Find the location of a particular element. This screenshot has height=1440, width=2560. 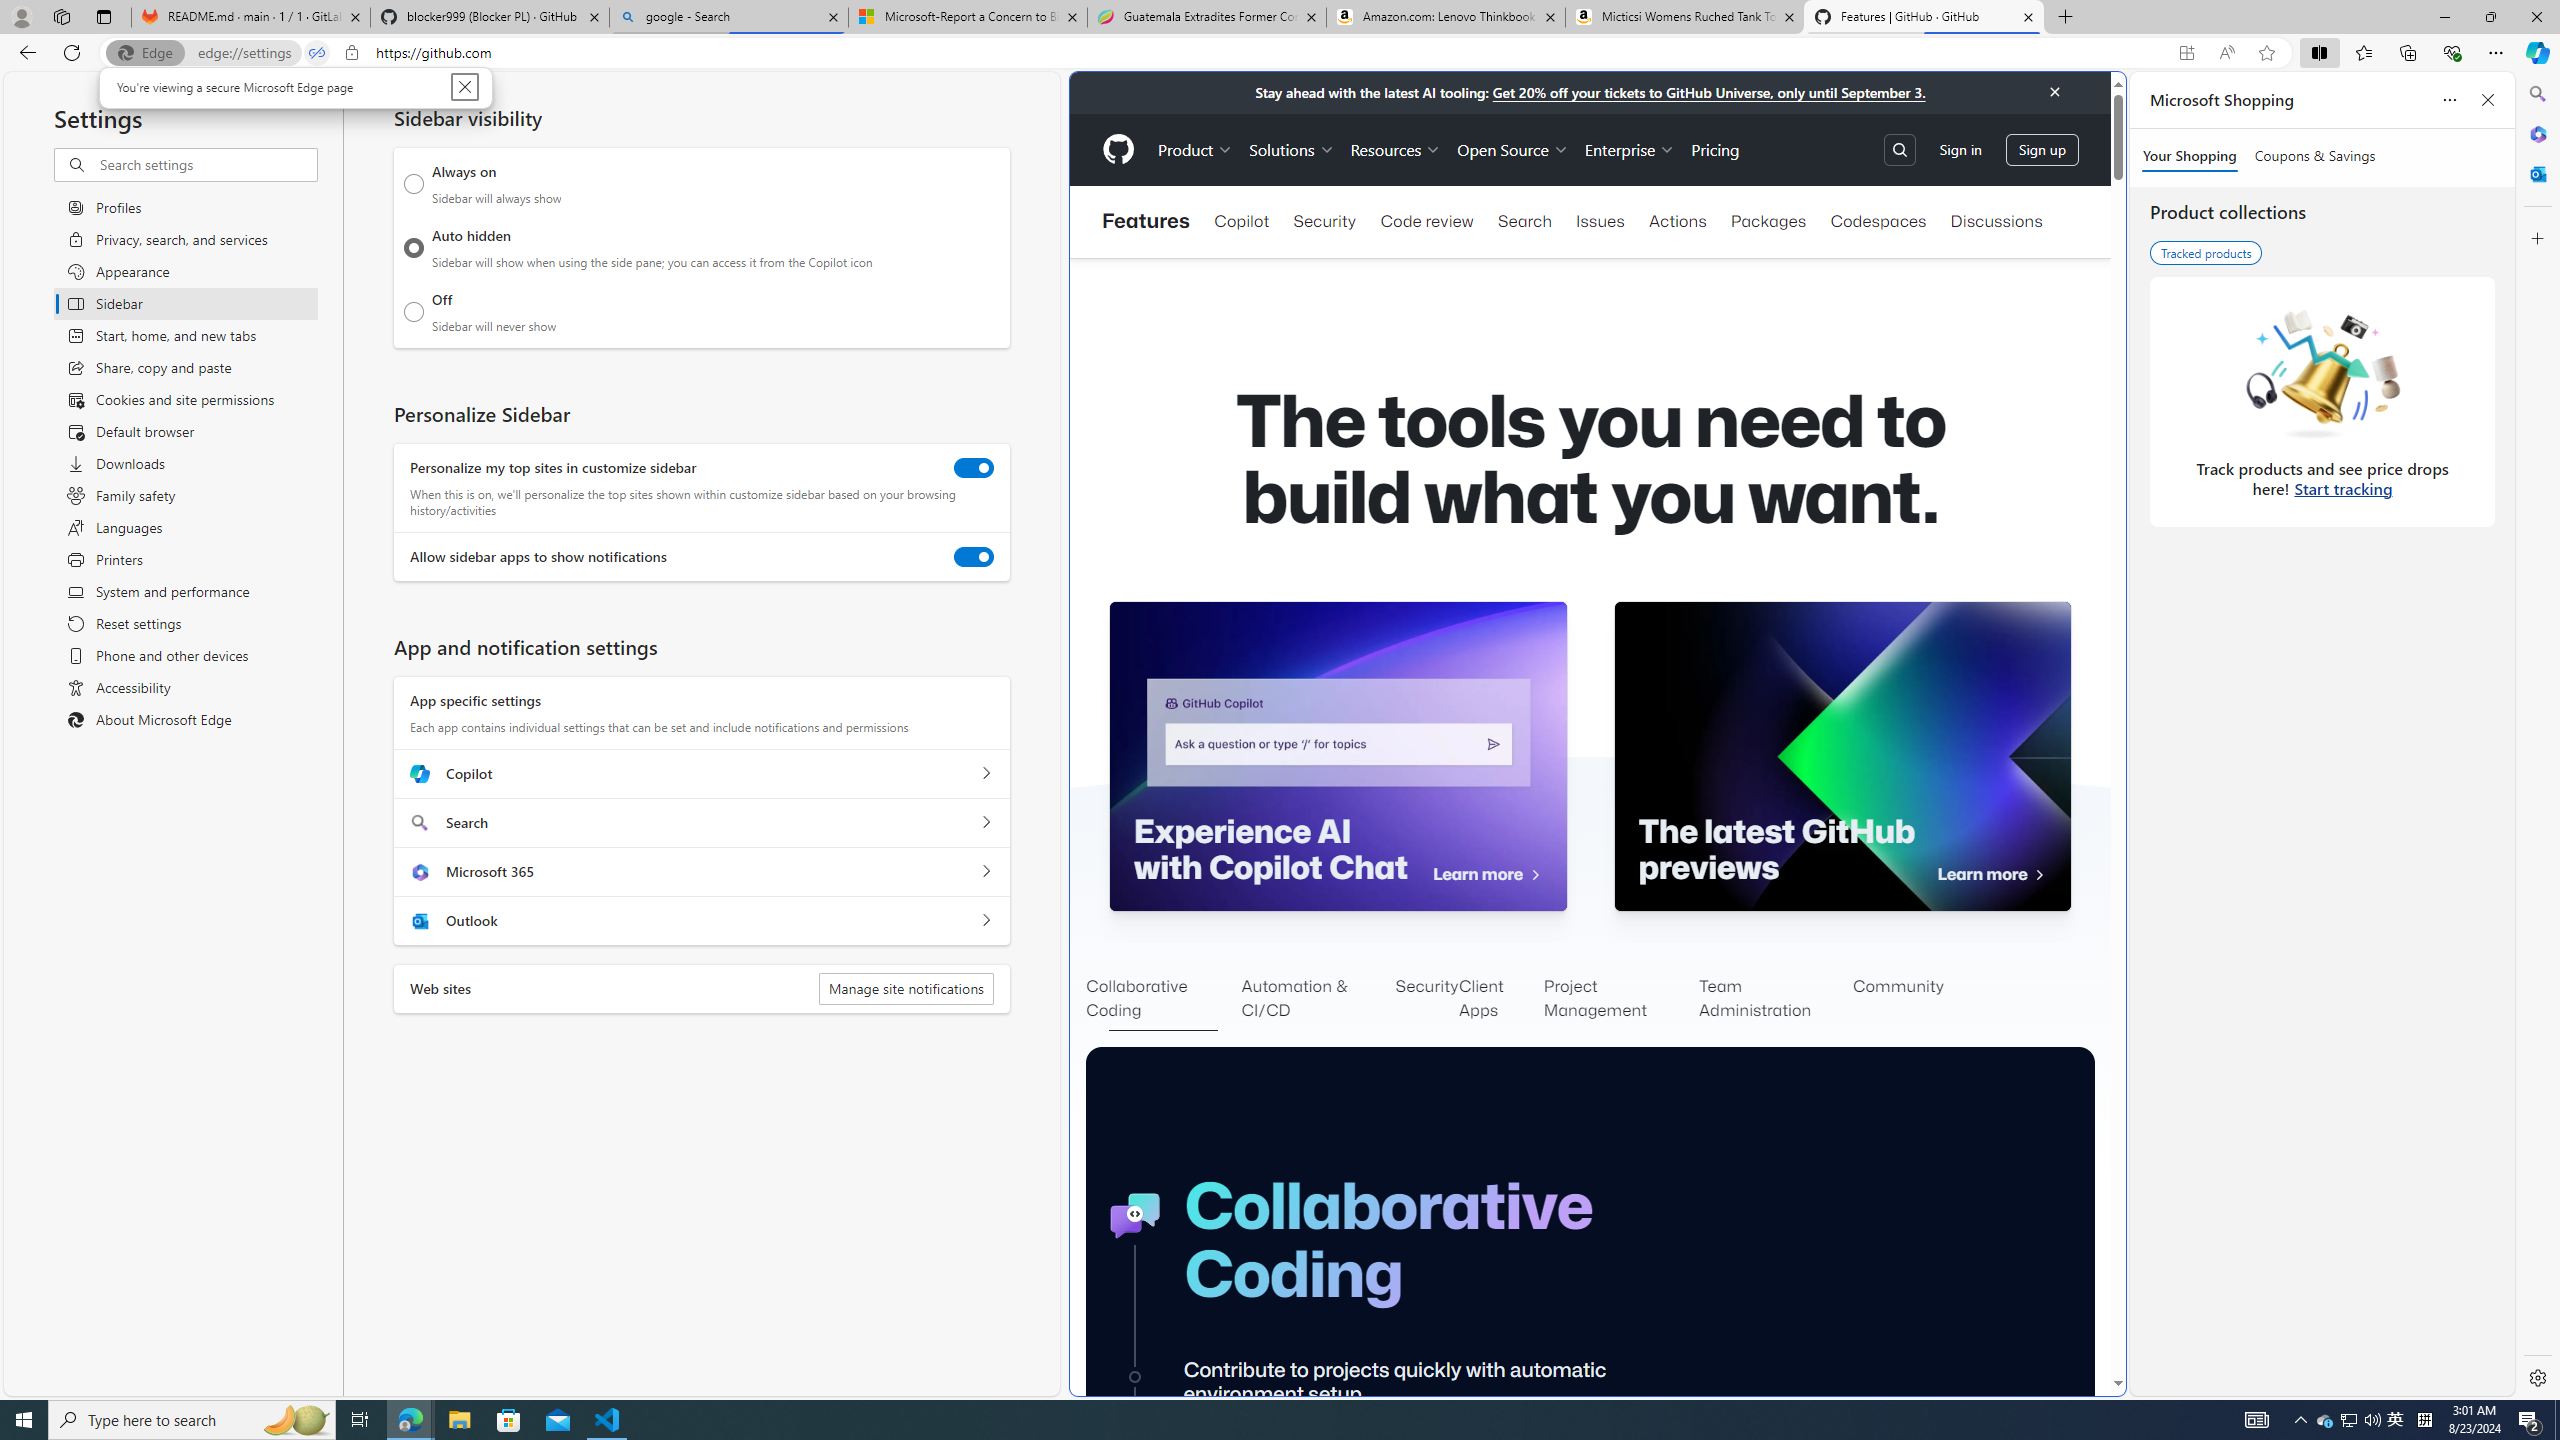

Features is located at coordinates (1145, 222).